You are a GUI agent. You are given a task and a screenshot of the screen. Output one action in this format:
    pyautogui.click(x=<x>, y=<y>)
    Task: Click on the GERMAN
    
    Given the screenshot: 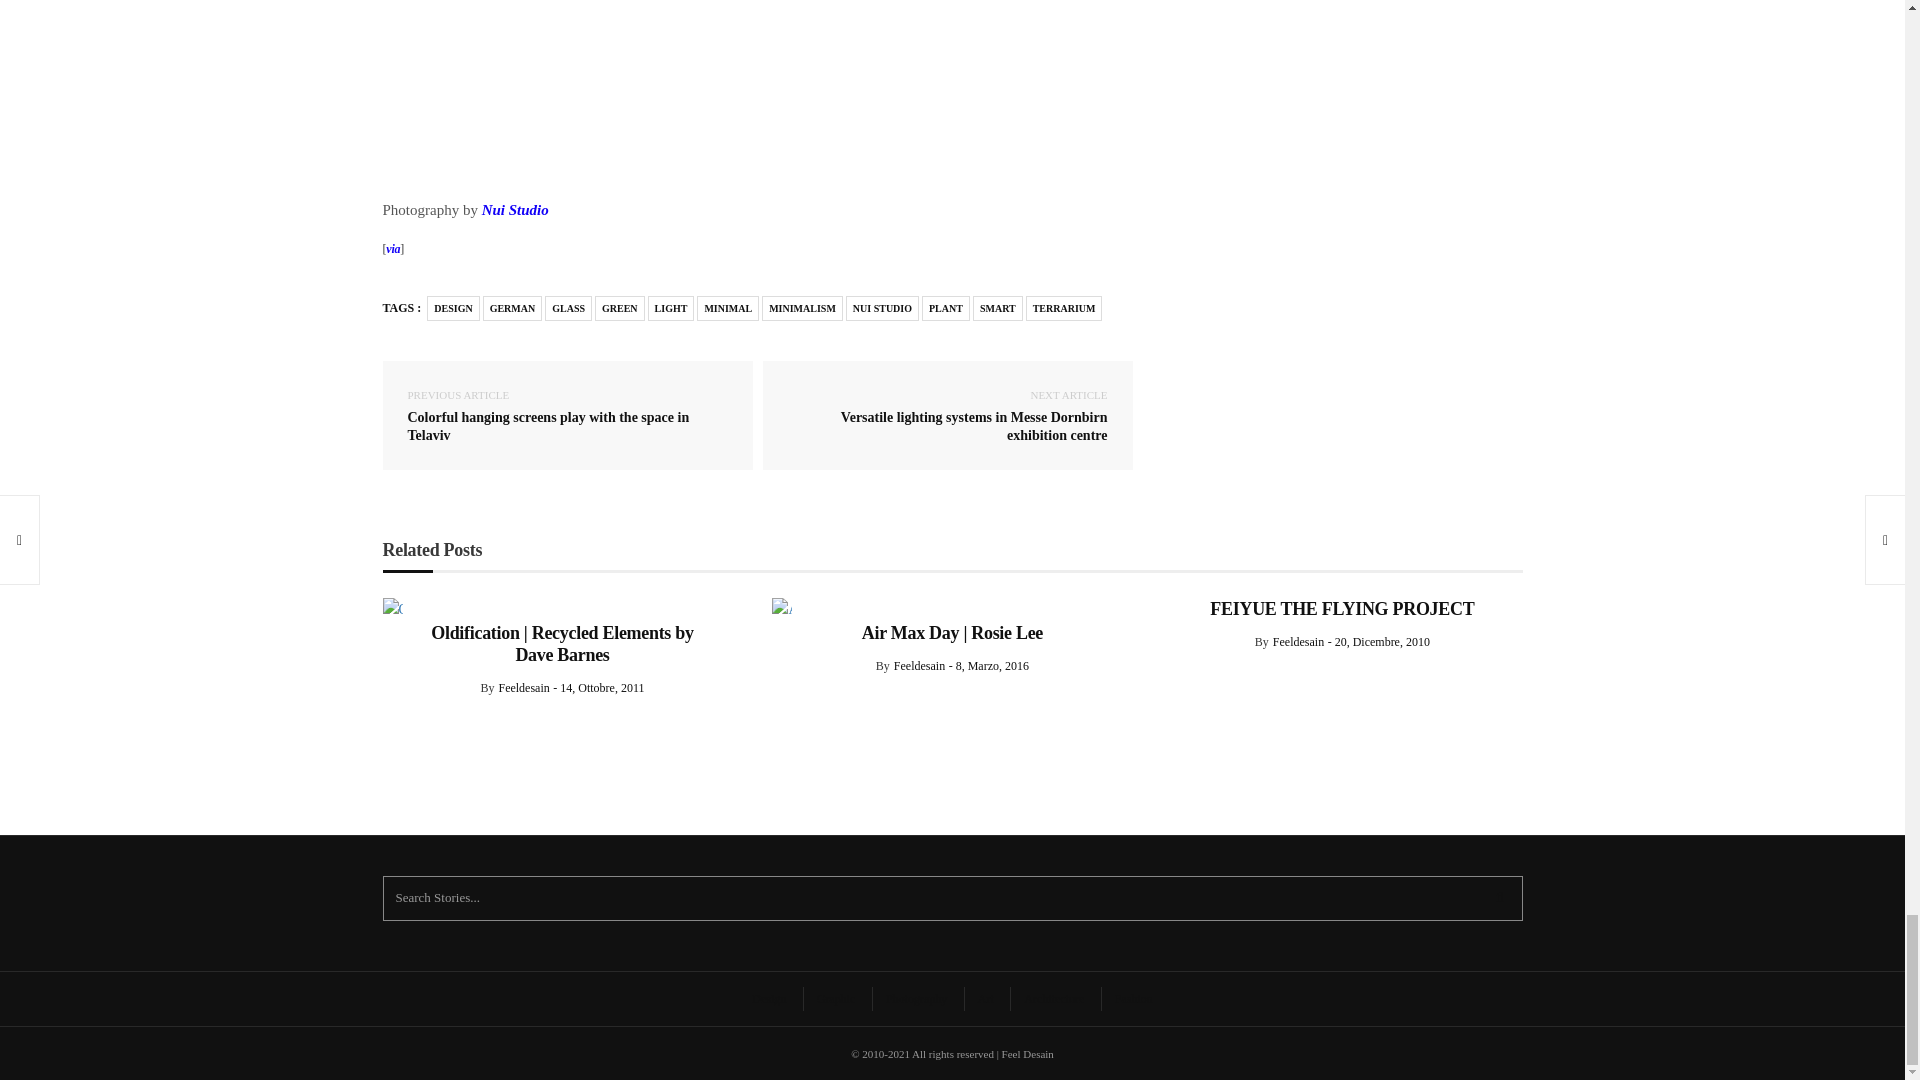 What is the action you would take?
    pyautogui.click(x=513, y=308)
    